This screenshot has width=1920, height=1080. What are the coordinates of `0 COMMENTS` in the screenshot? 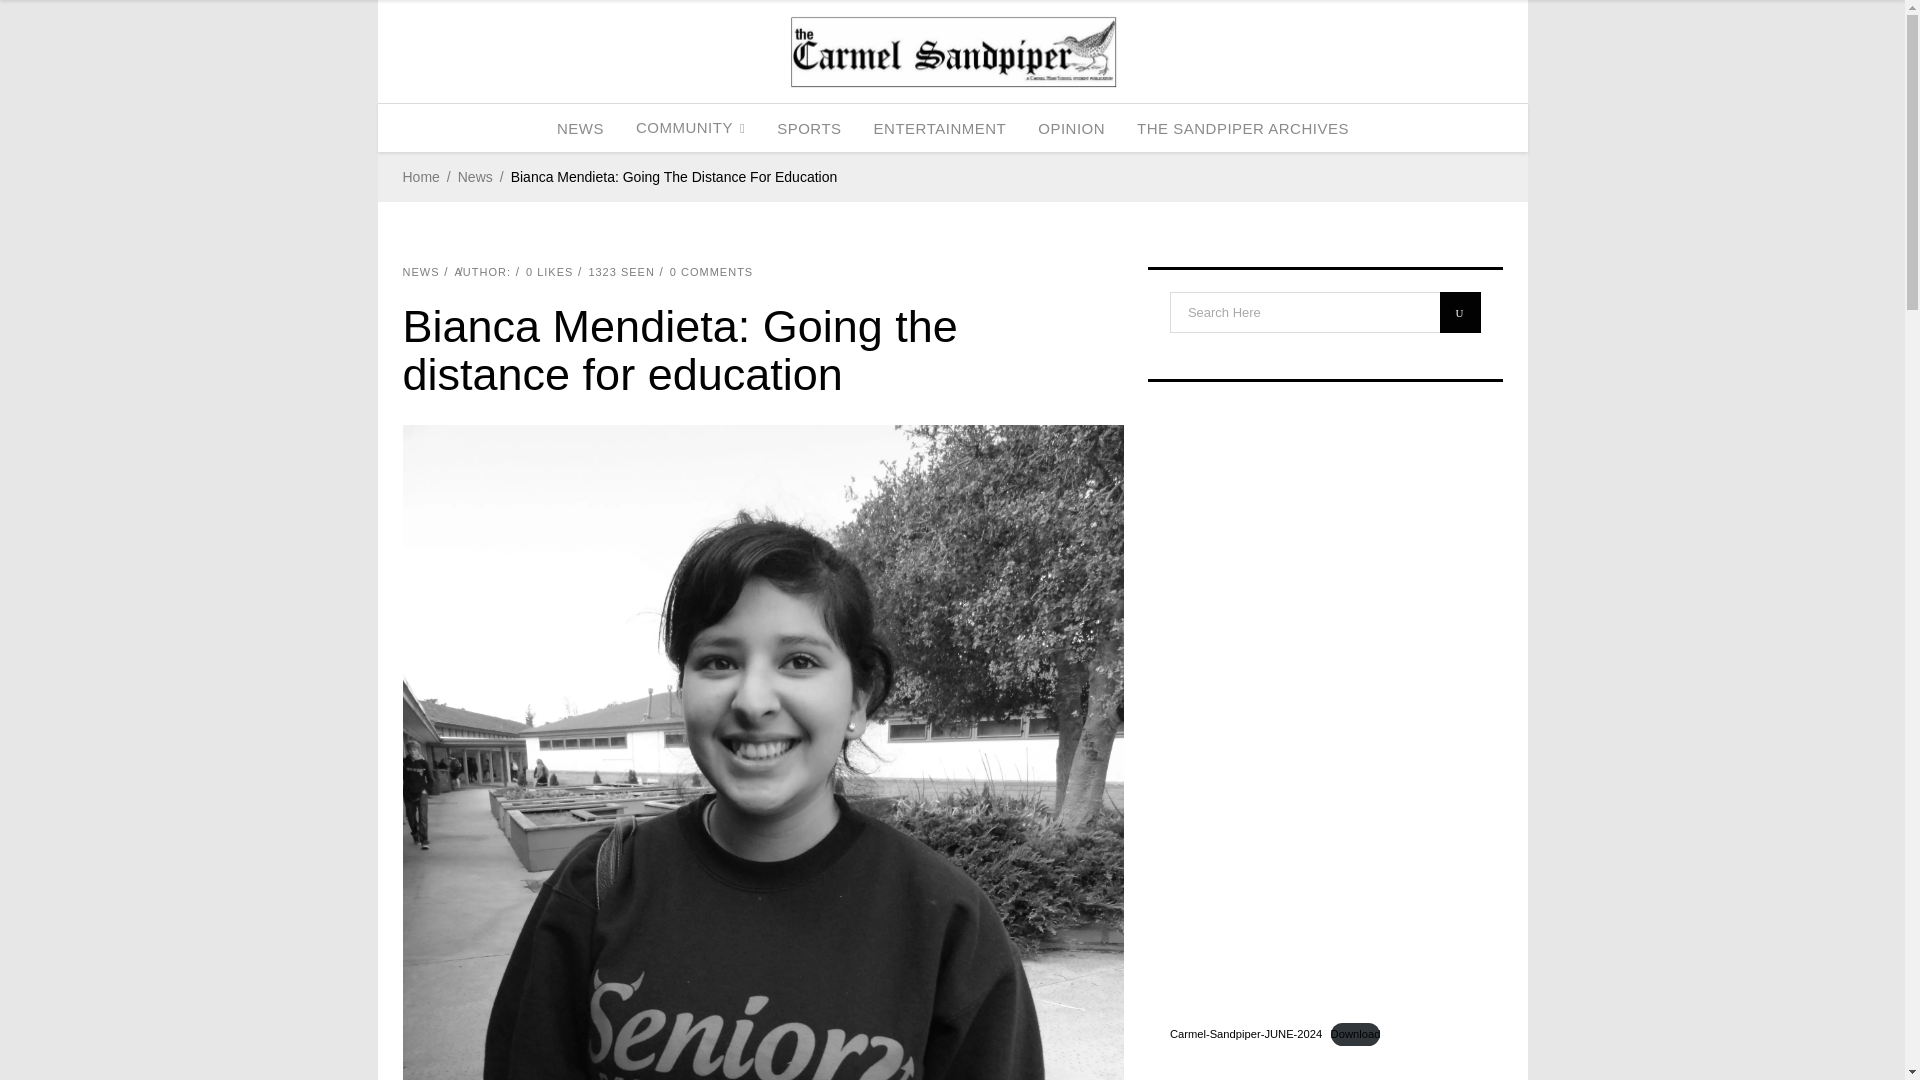 It's located at (711, 271).